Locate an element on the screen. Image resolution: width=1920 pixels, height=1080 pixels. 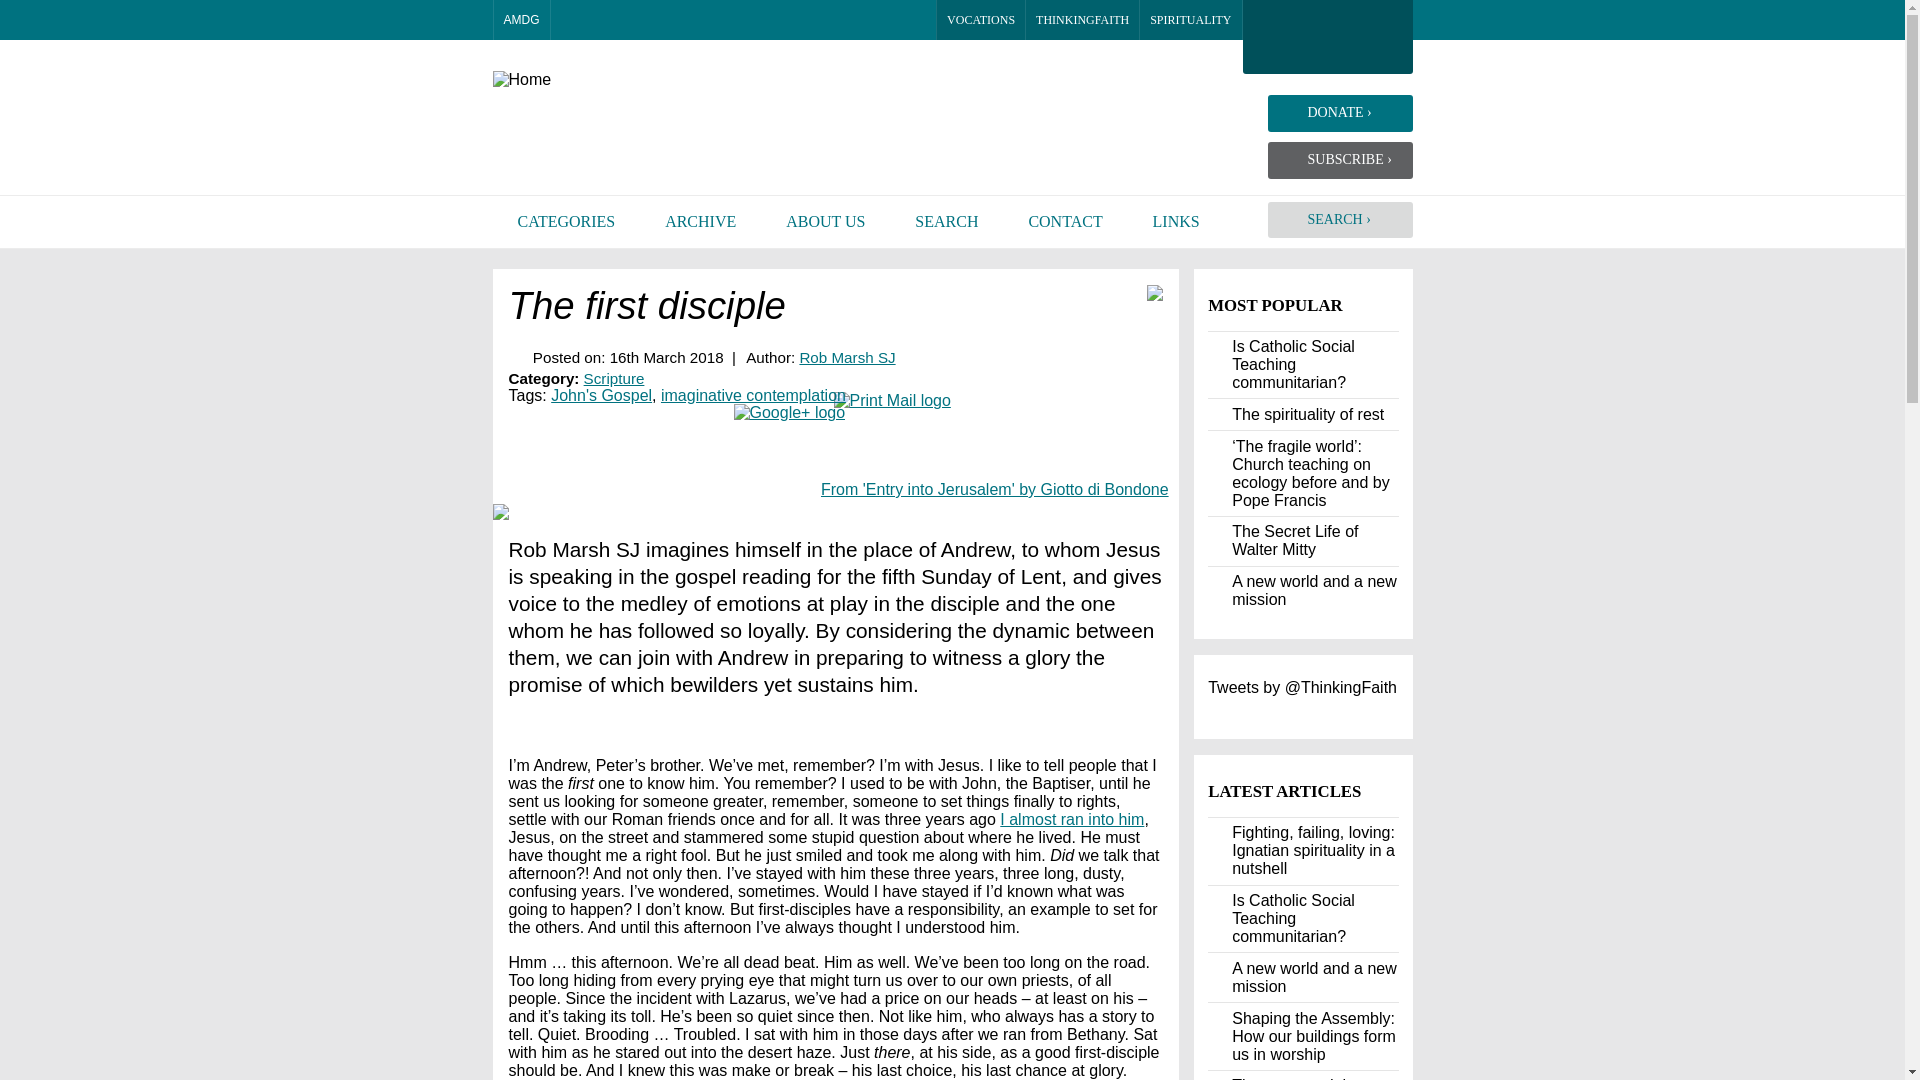
SPIRITUALITY is located at coordinates (1191, 20).